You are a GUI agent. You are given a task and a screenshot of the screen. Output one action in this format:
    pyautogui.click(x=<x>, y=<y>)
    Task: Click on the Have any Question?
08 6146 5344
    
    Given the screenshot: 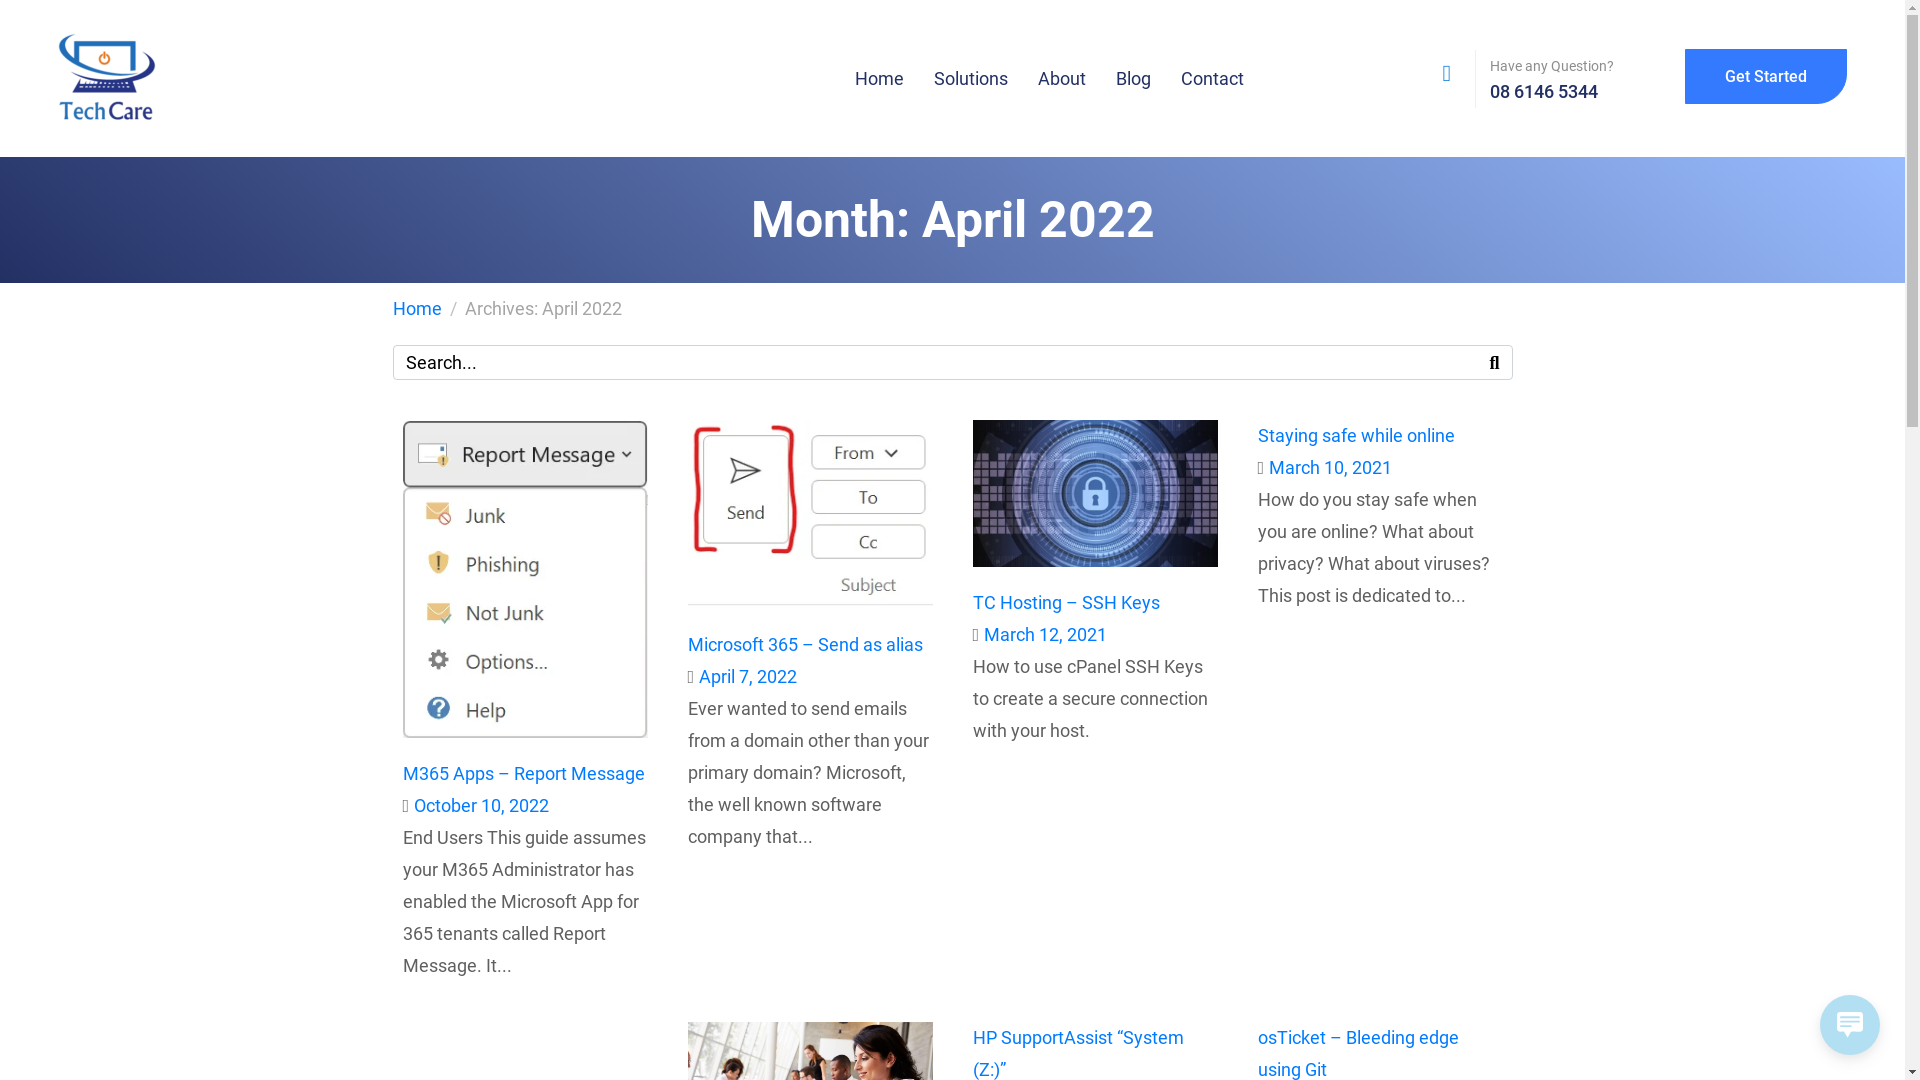 What is the action you would take?
    pyautogui.click(x=1588, y=79)
    